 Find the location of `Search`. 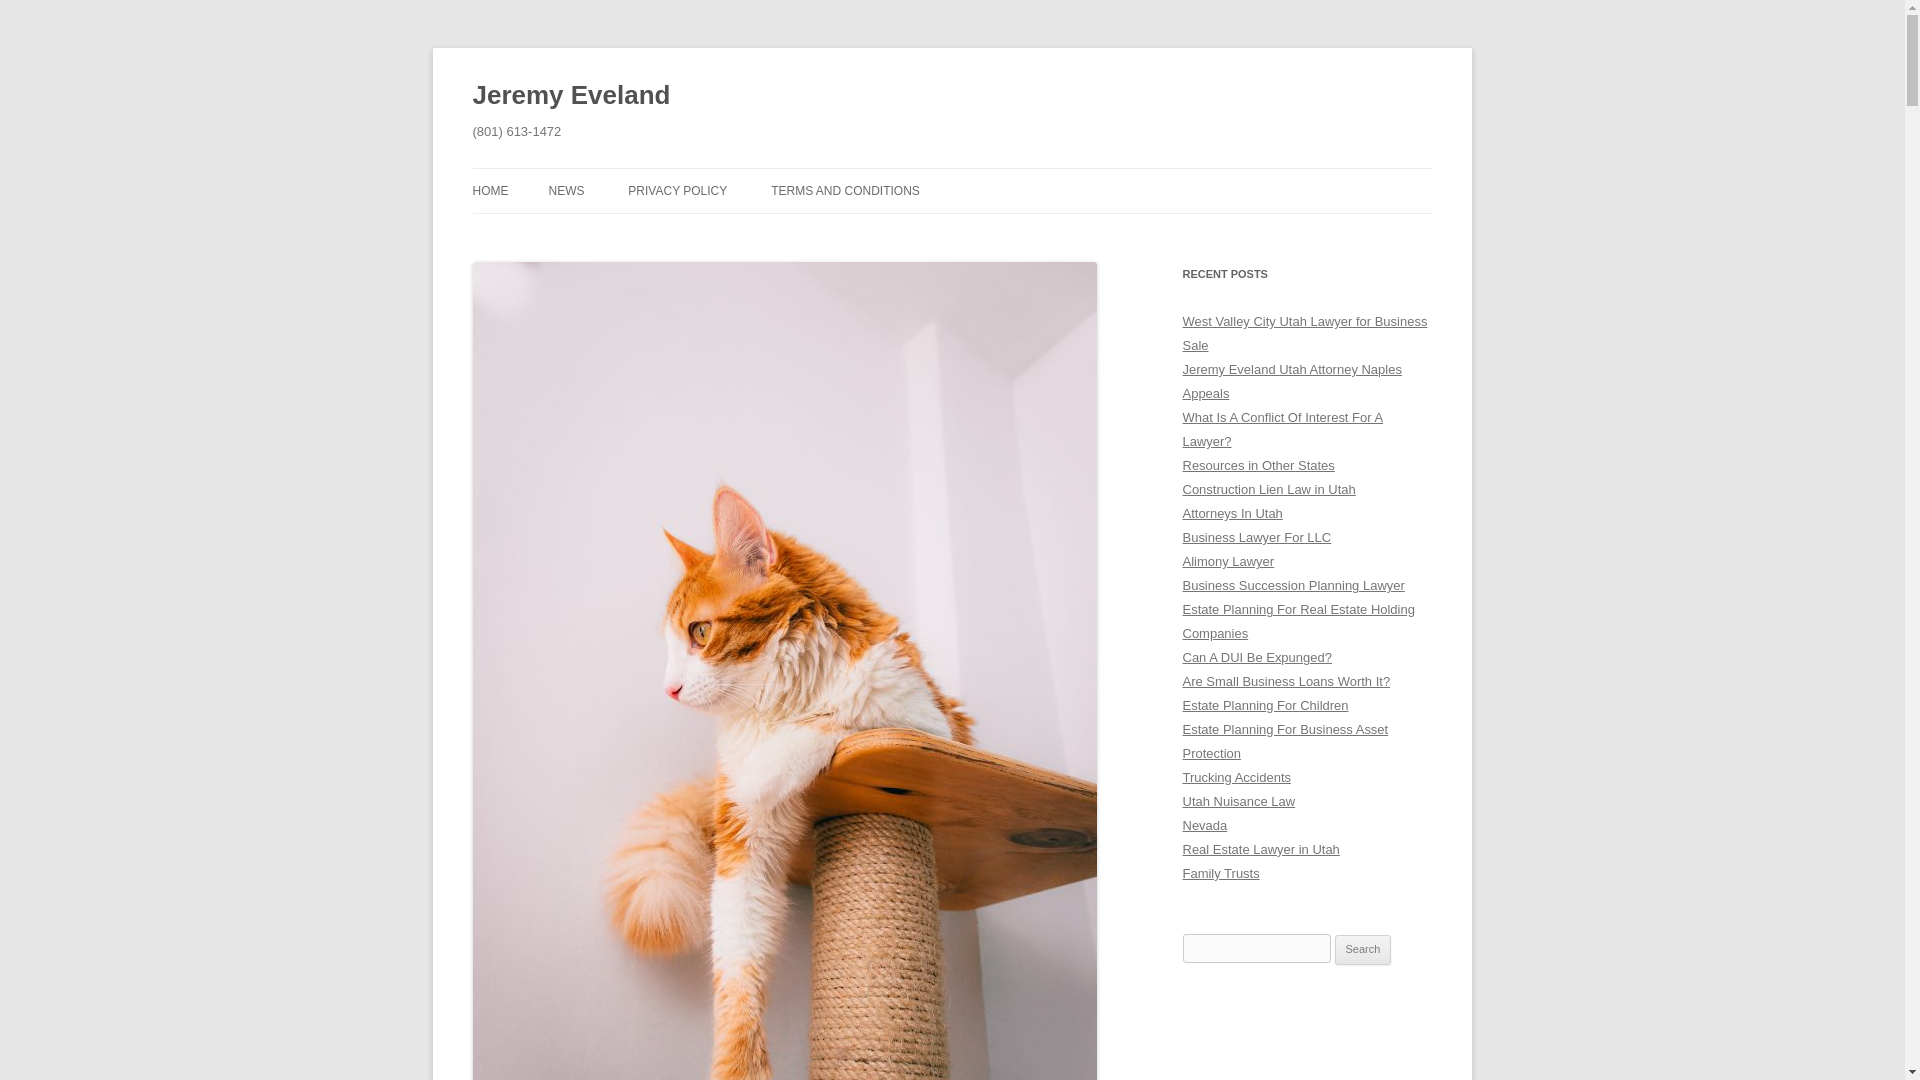

Search is located at coordinates (1363, 950).